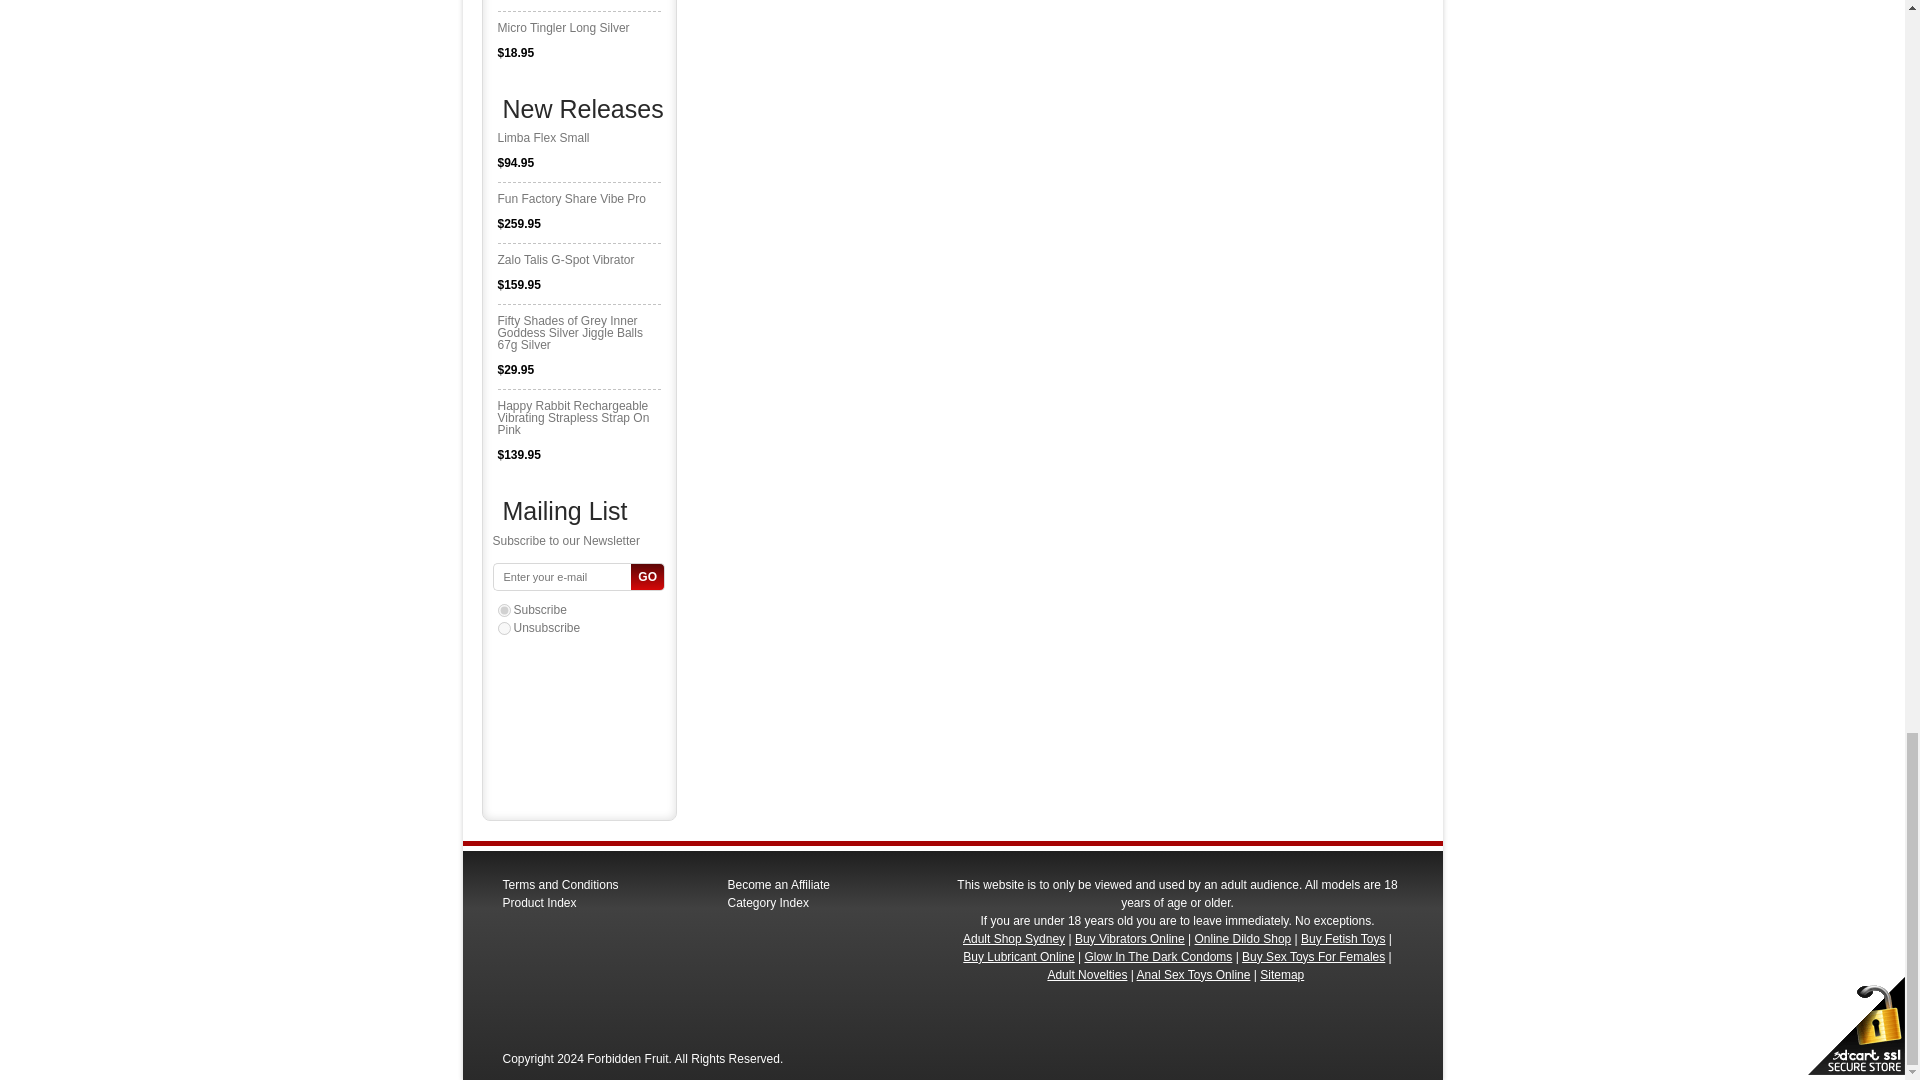  Describe the element at coordinates (504, 628) in the screenshot. I see `0` at that location.